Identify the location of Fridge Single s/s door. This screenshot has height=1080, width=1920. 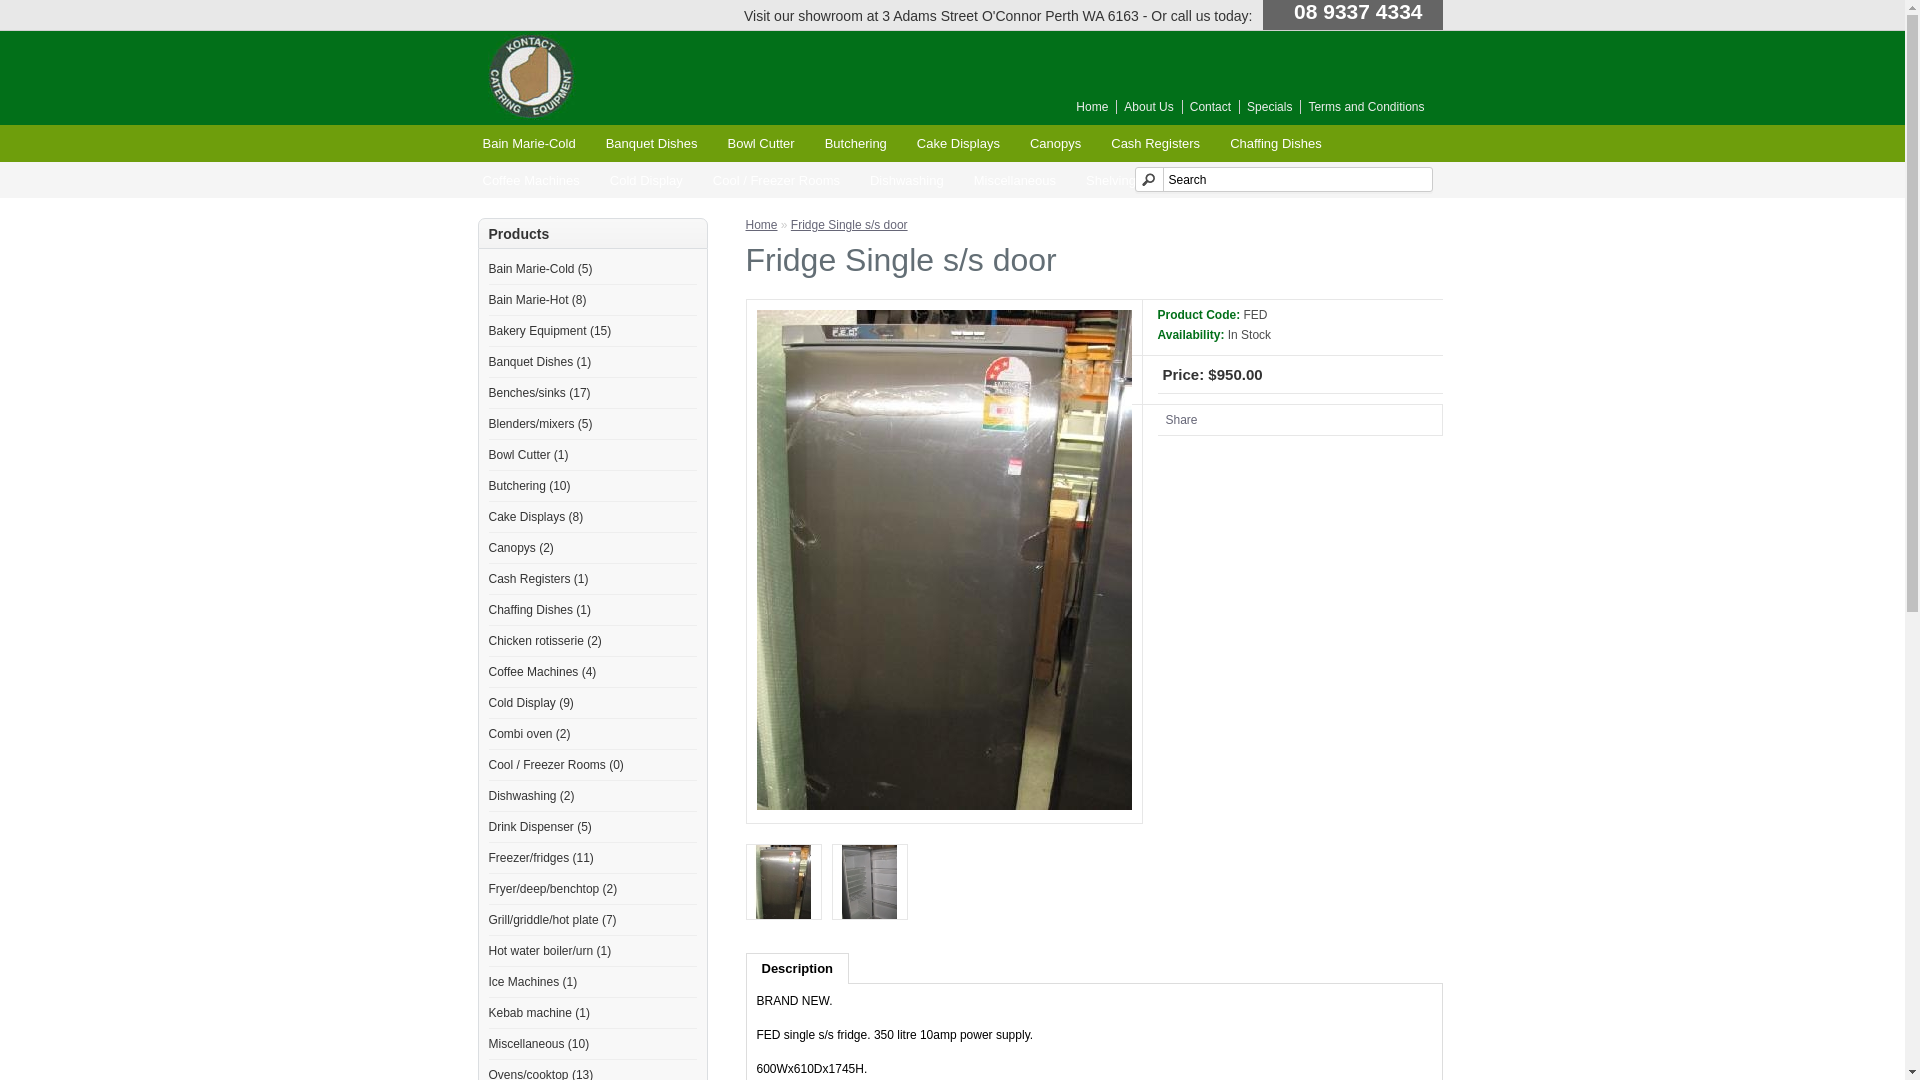
(944, 560).